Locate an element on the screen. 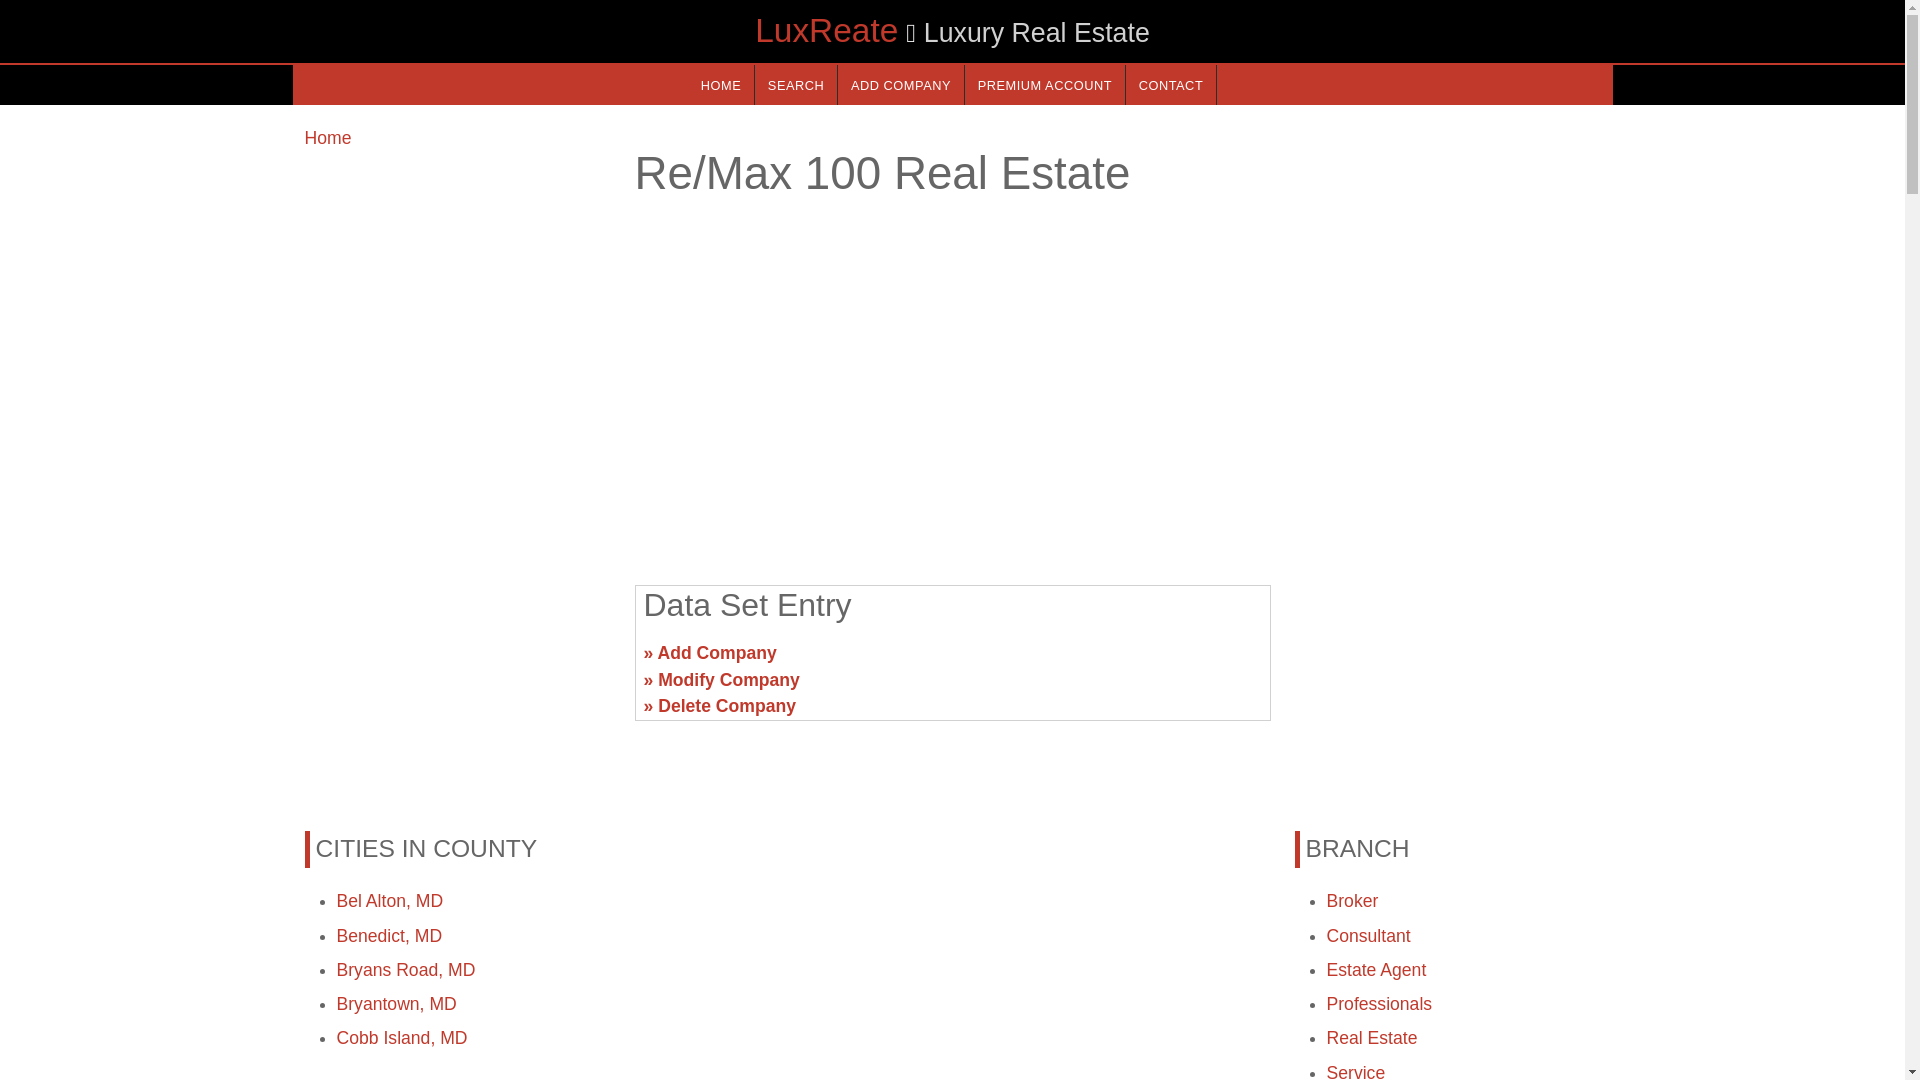 The image size is (1920, 1080). Real Estate is located at coordinates (1371, 1038).